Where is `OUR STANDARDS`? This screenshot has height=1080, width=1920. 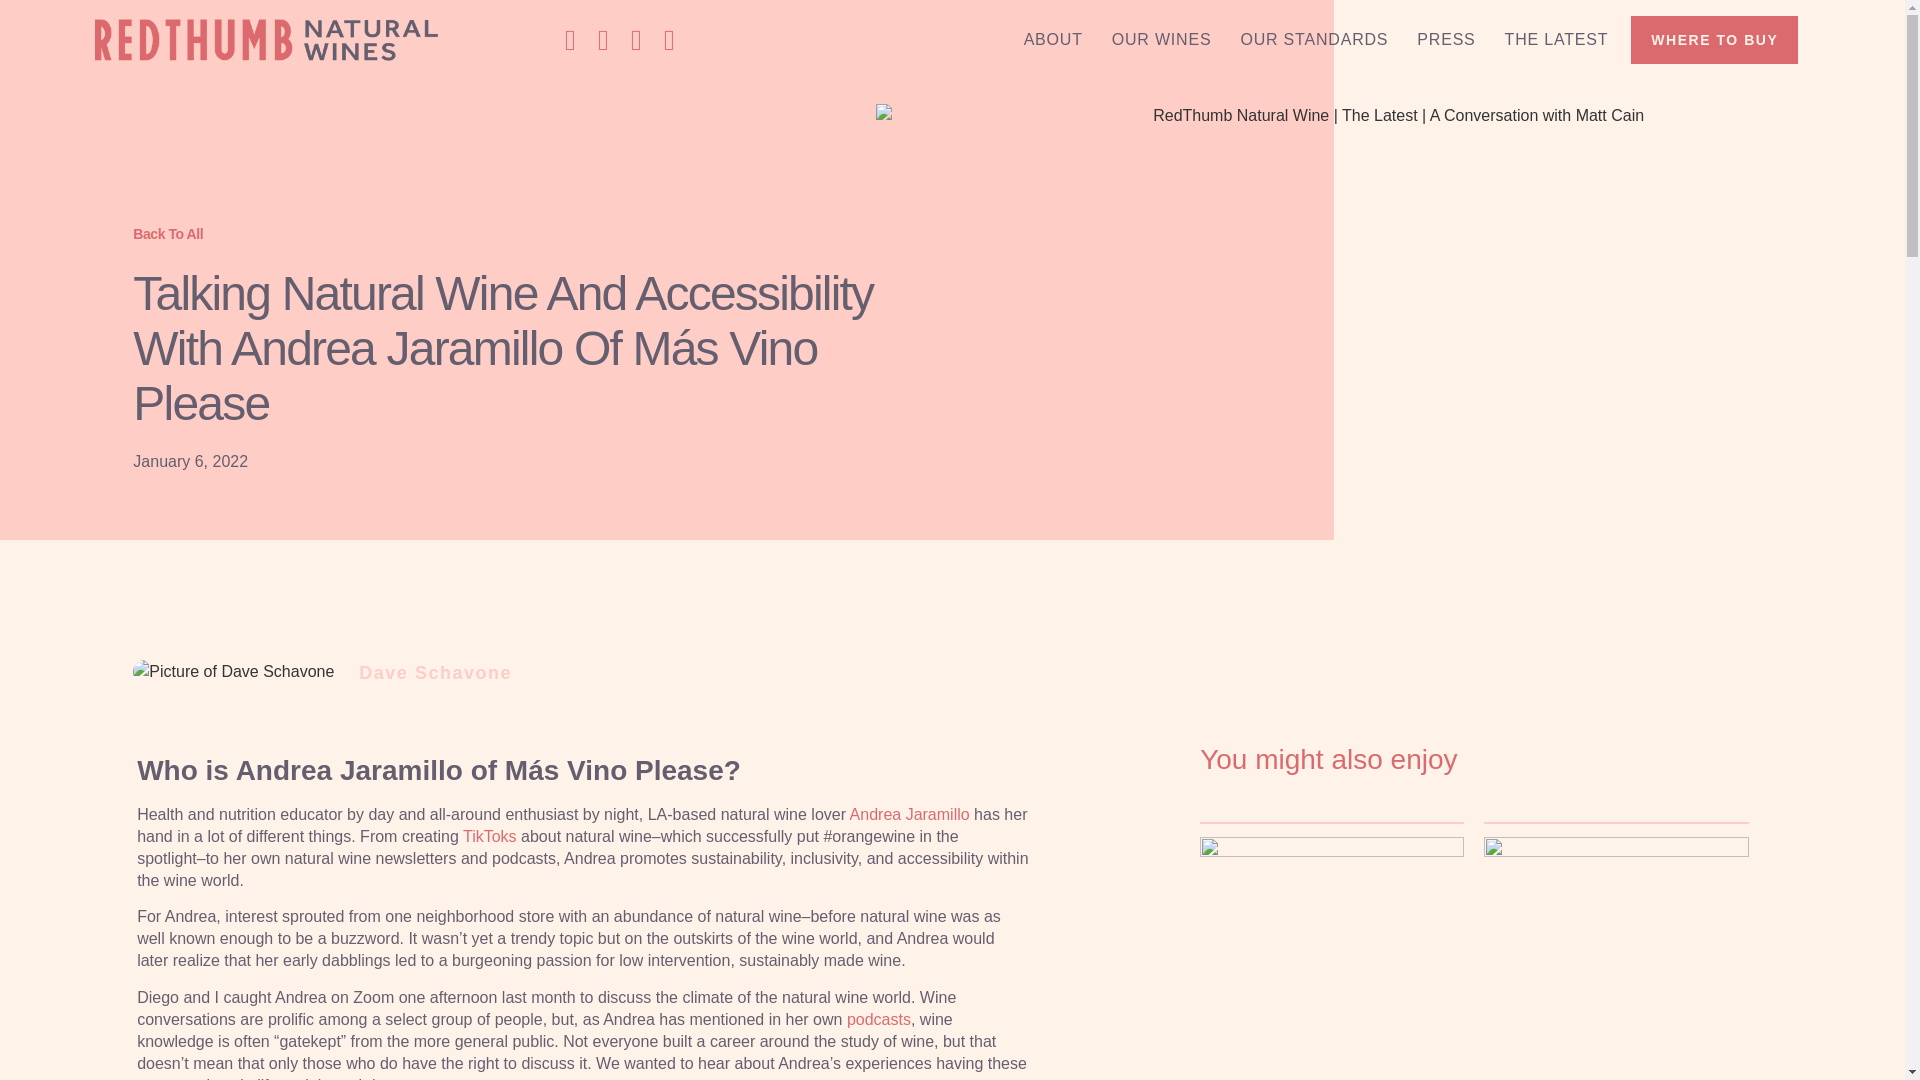 OUR STANDARDS is located at coordinates (1313, 40).